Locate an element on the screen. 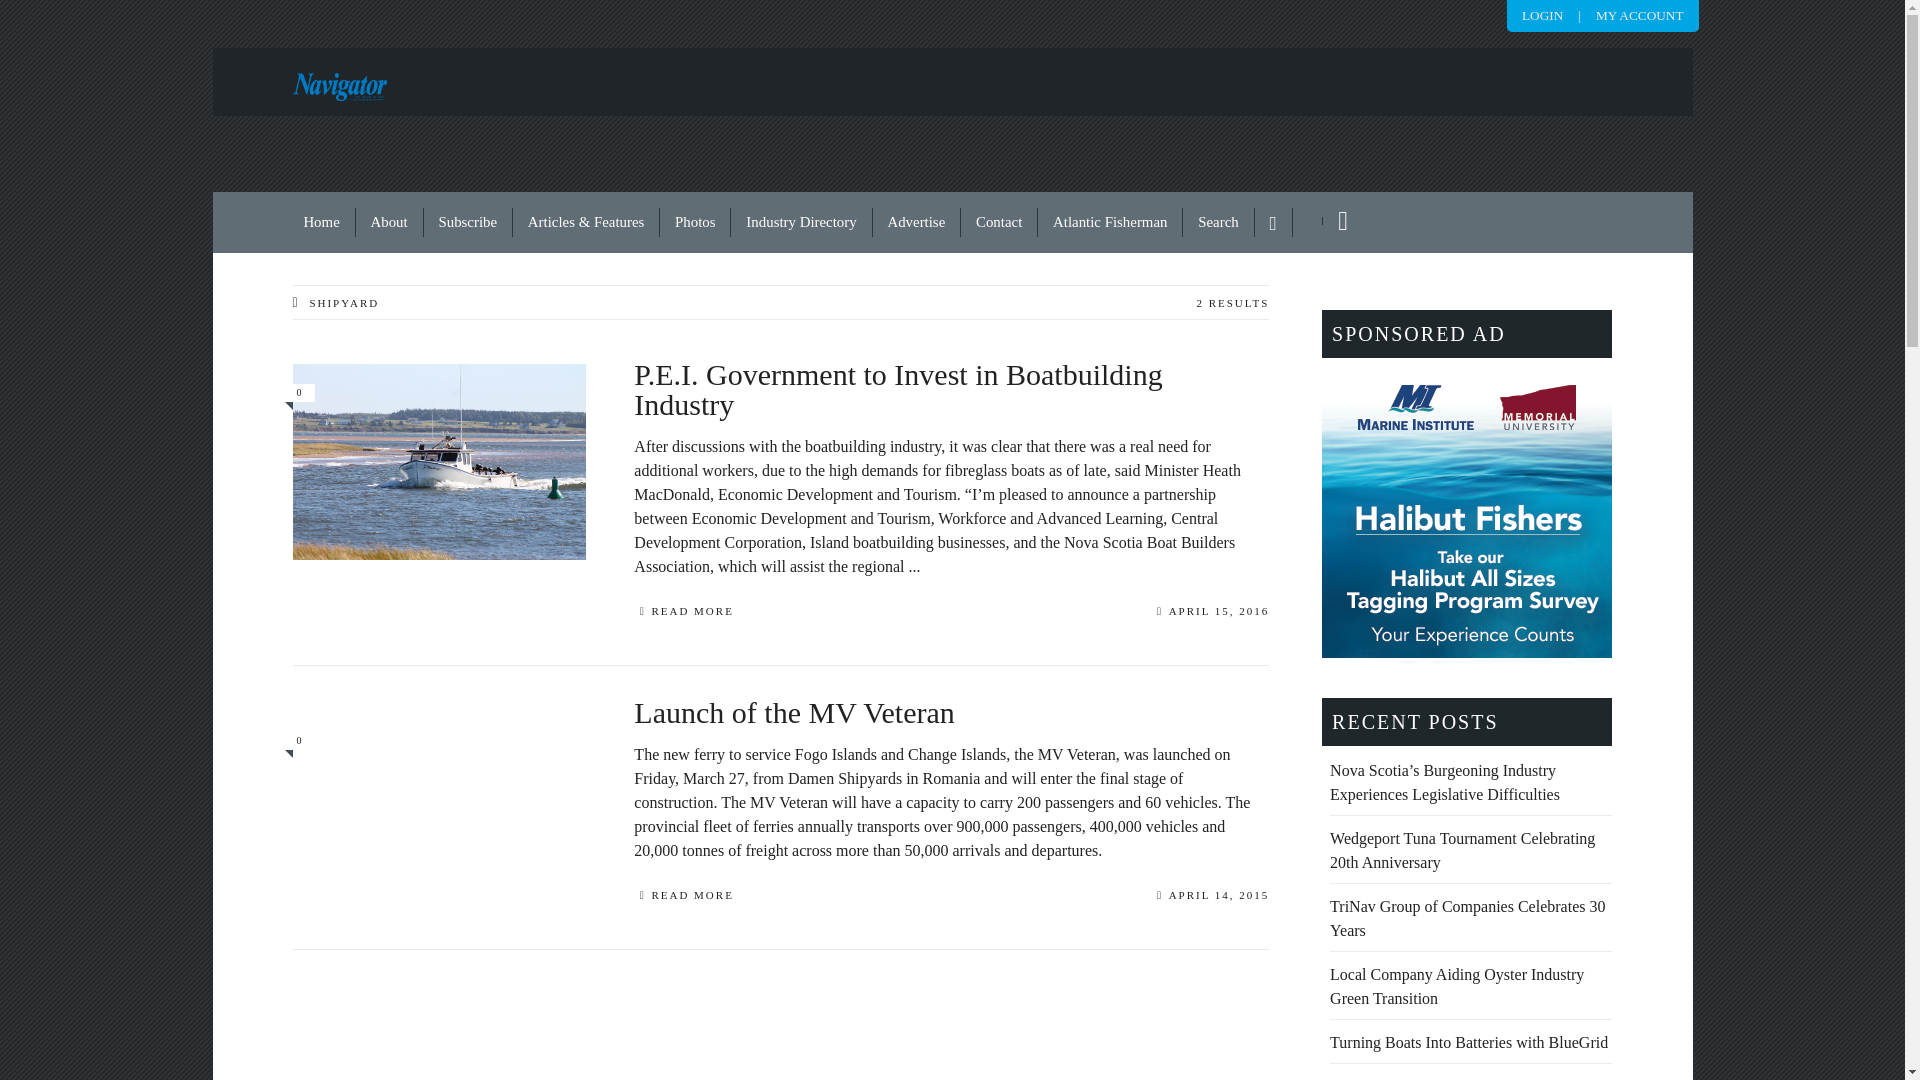 Image resolution: width=1920 pixels, height=1080 pixels. Atlantic Fisherman is located at coordinates (1110, 222).